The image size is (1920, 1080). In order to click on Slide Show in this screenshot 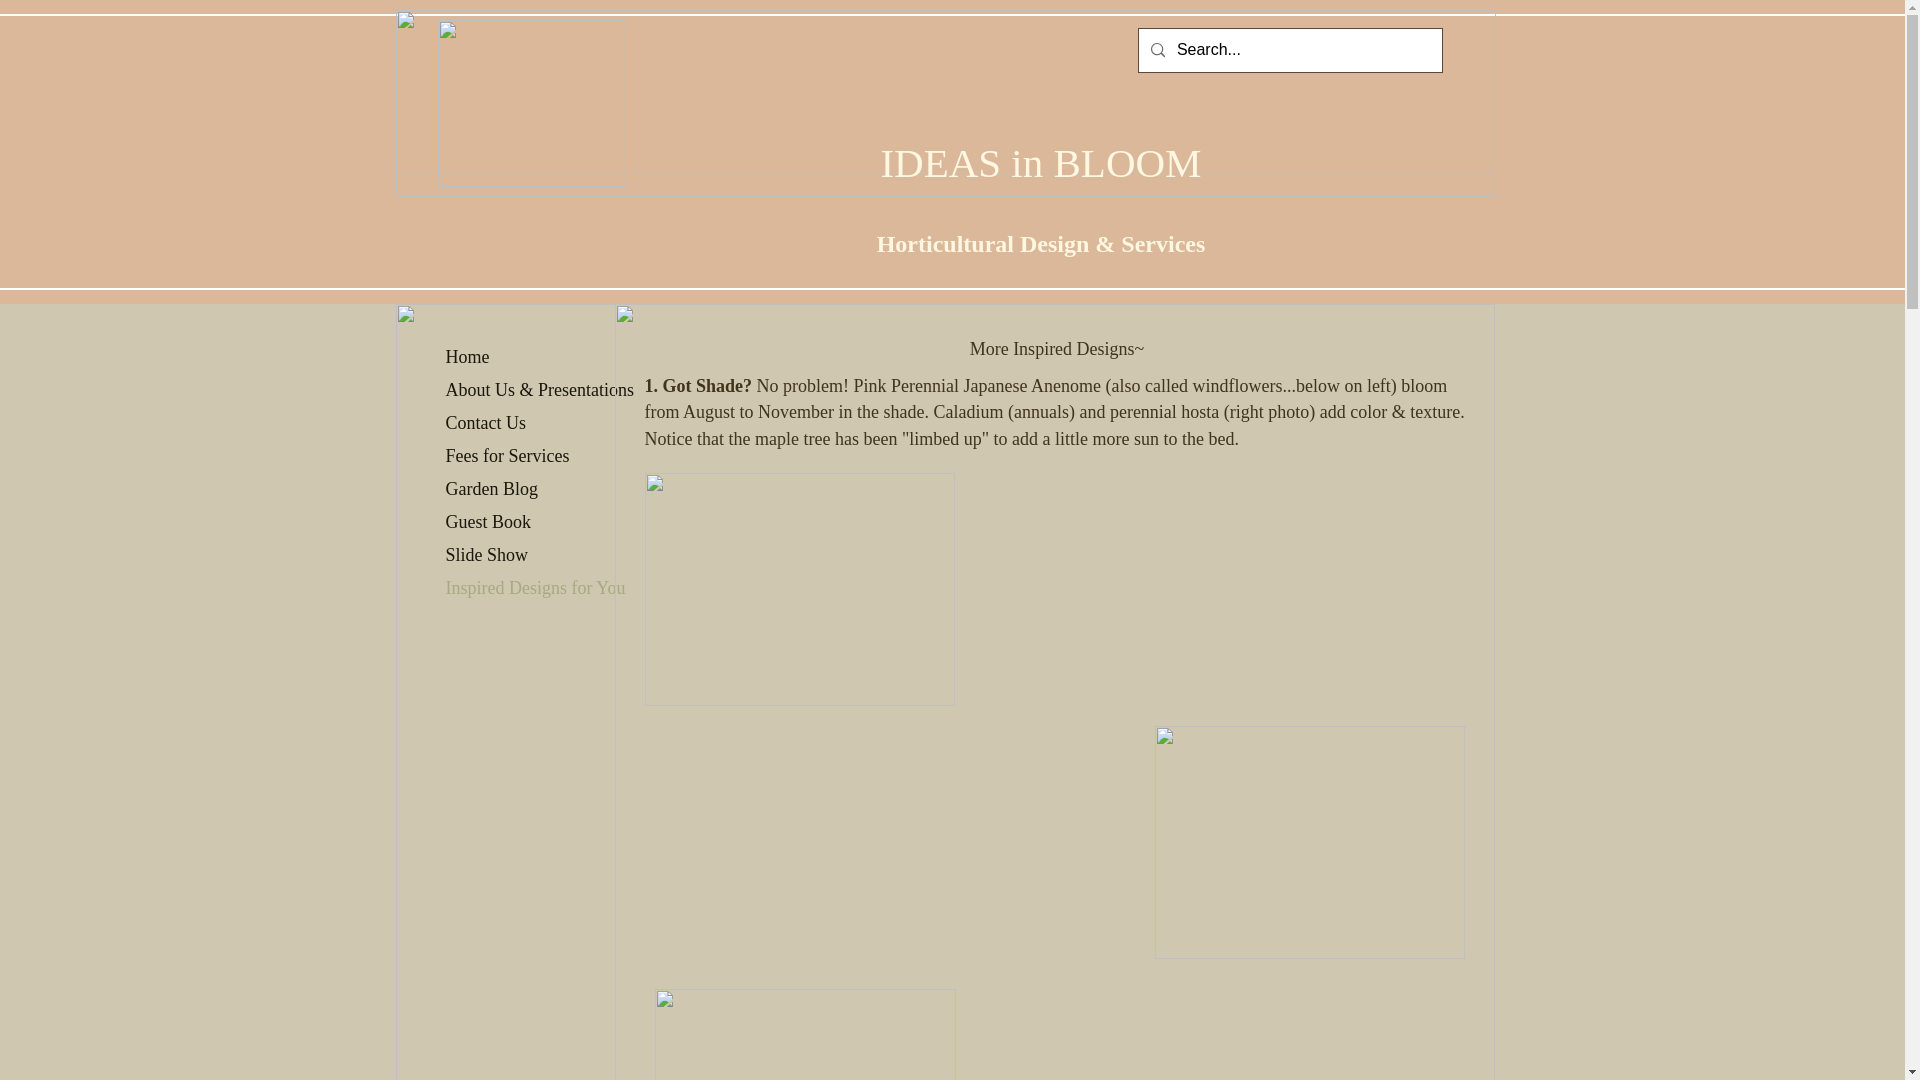, I will do `click(487, 555)`.